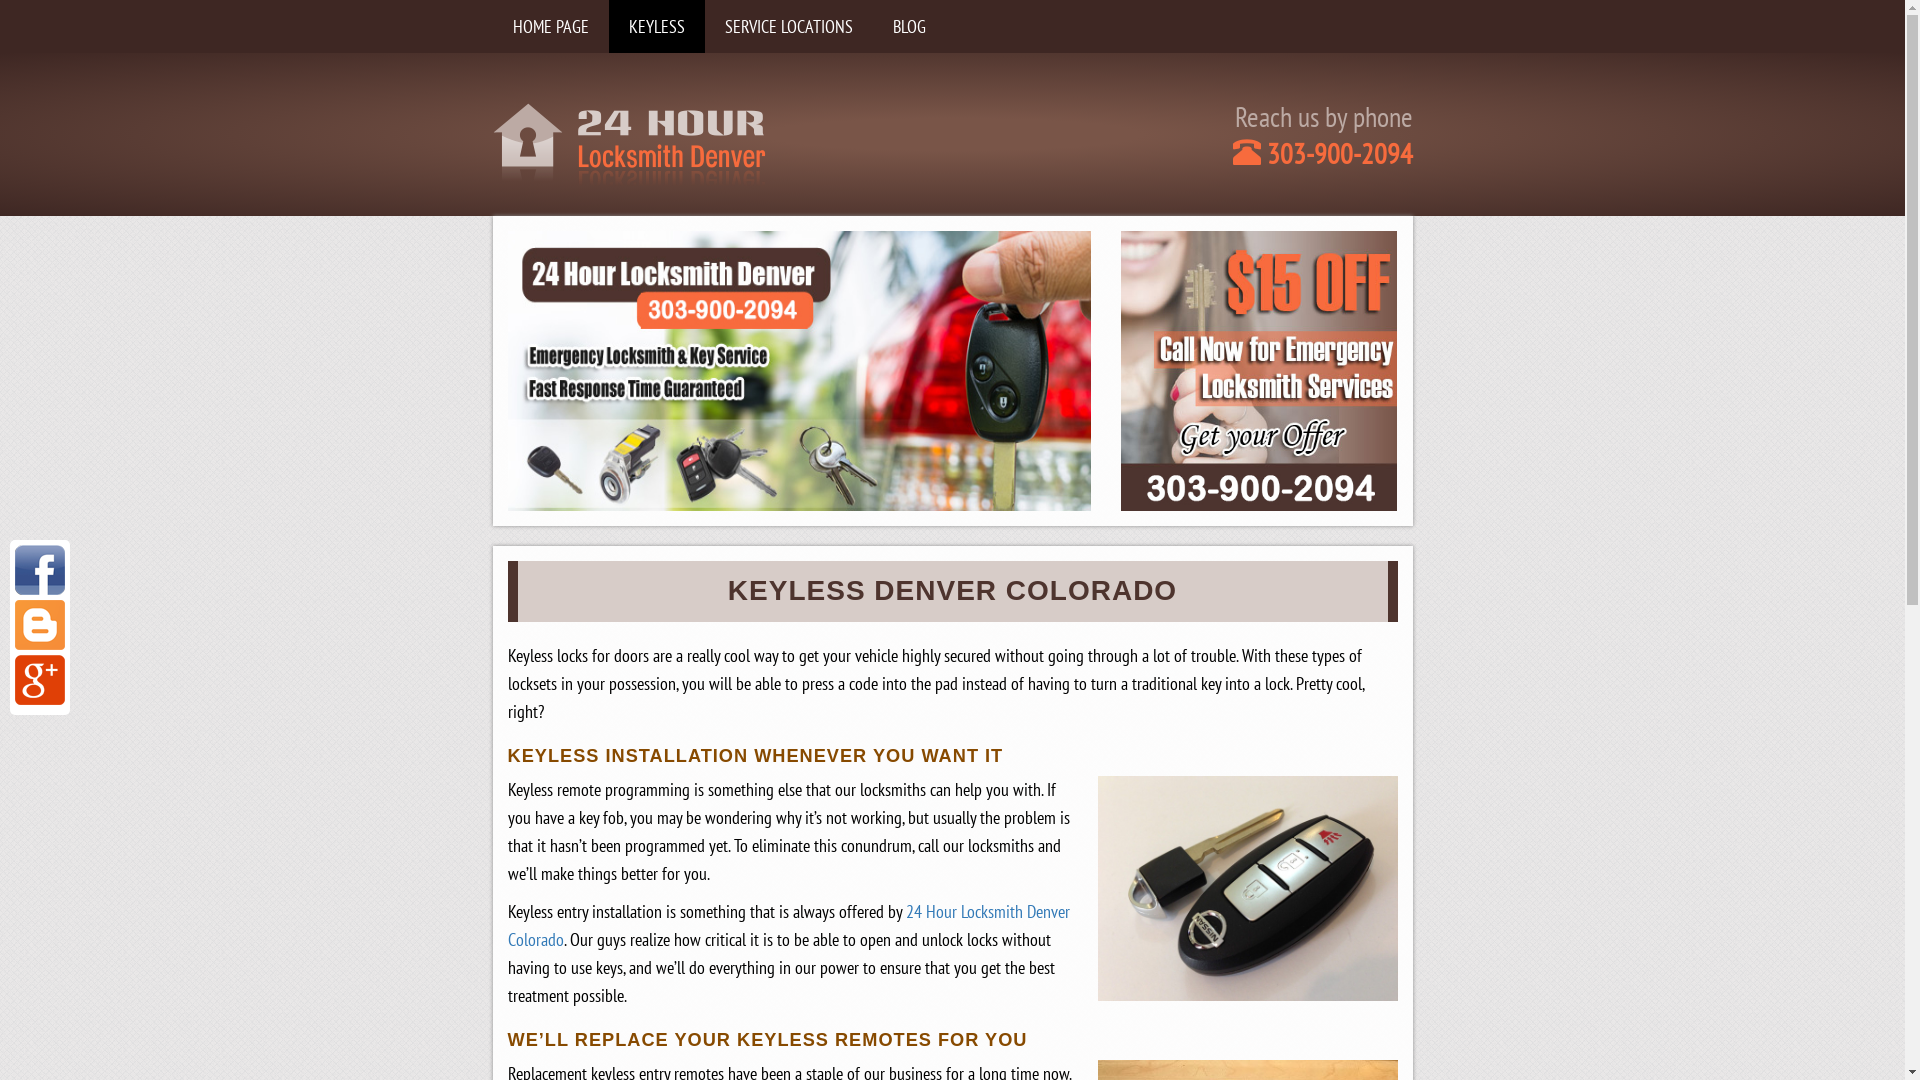  Describe the element at coordinates (789, 926) in the screenshot. I see `24 Hour Locksmith Denver Colorado` at that location.